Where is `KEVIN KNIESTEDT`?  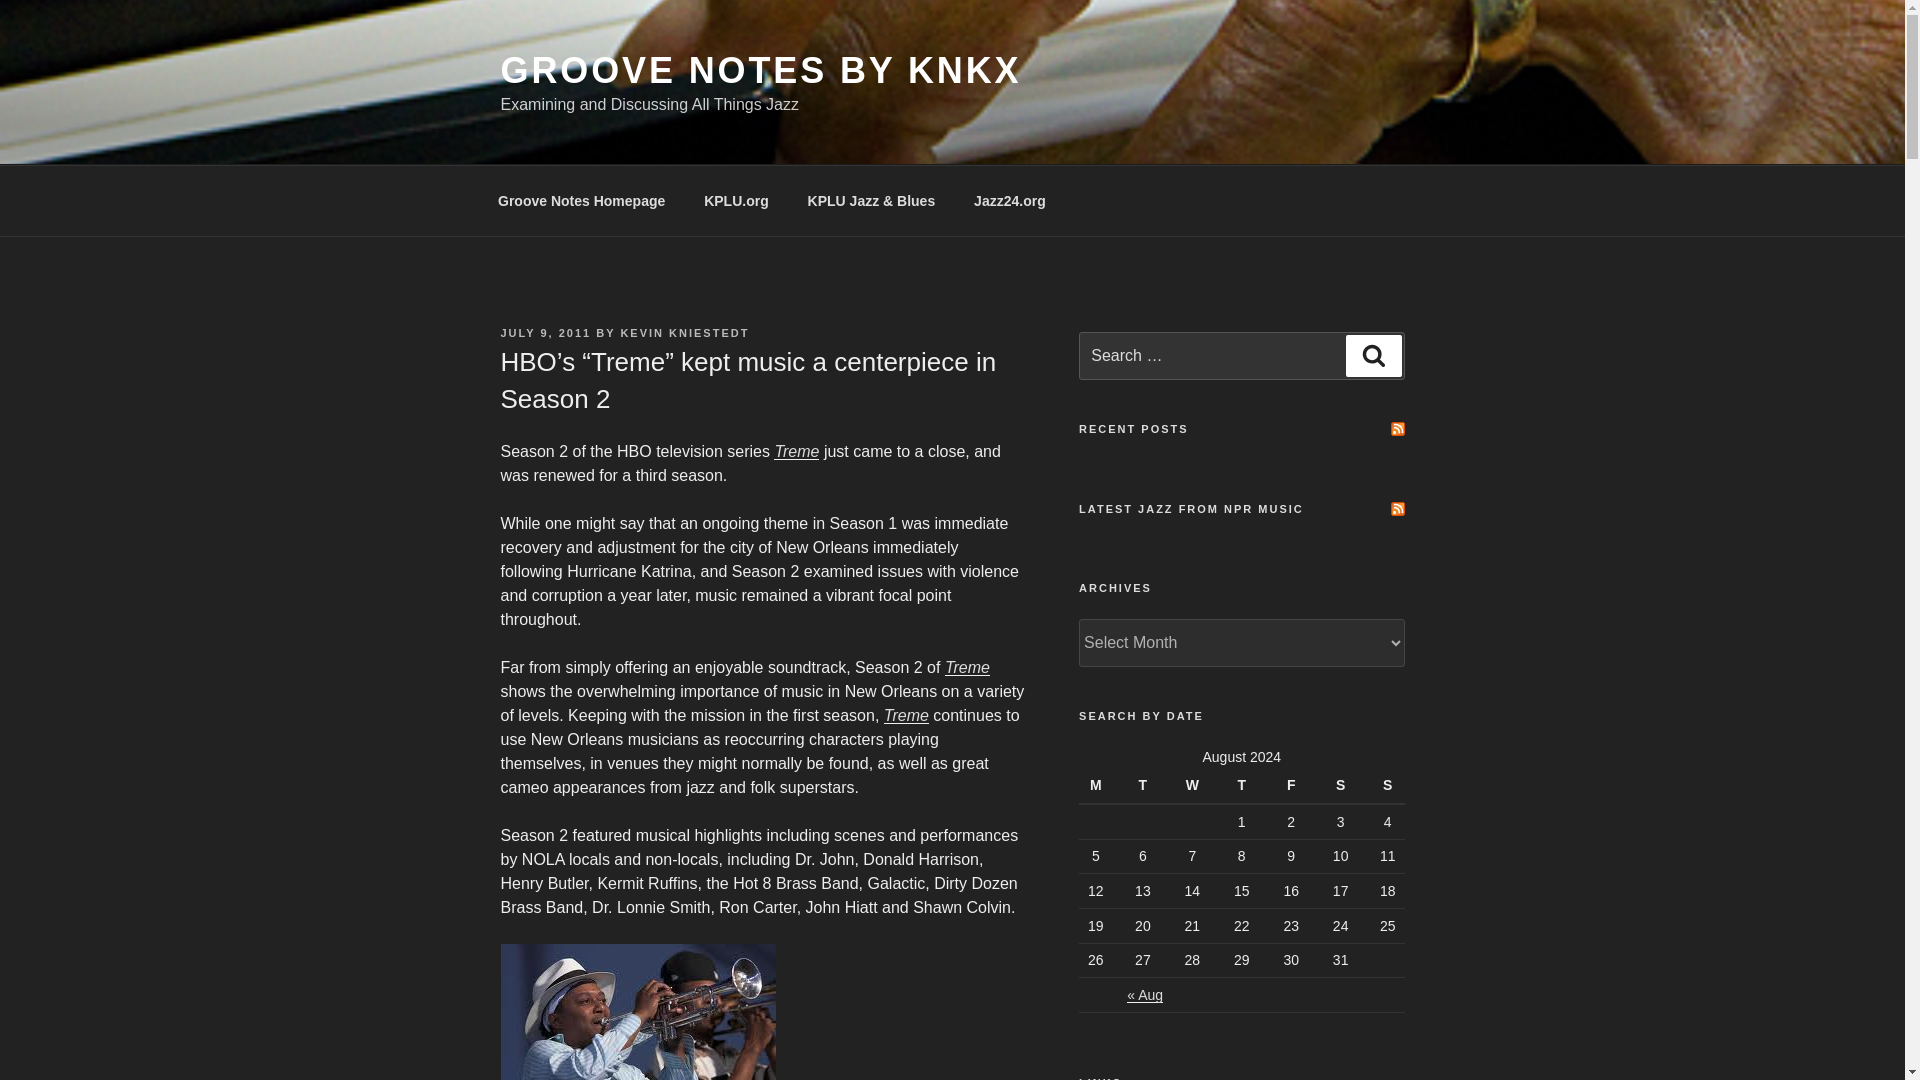 KEVIN KNIESTEDT is located at coordinates (684, 333).